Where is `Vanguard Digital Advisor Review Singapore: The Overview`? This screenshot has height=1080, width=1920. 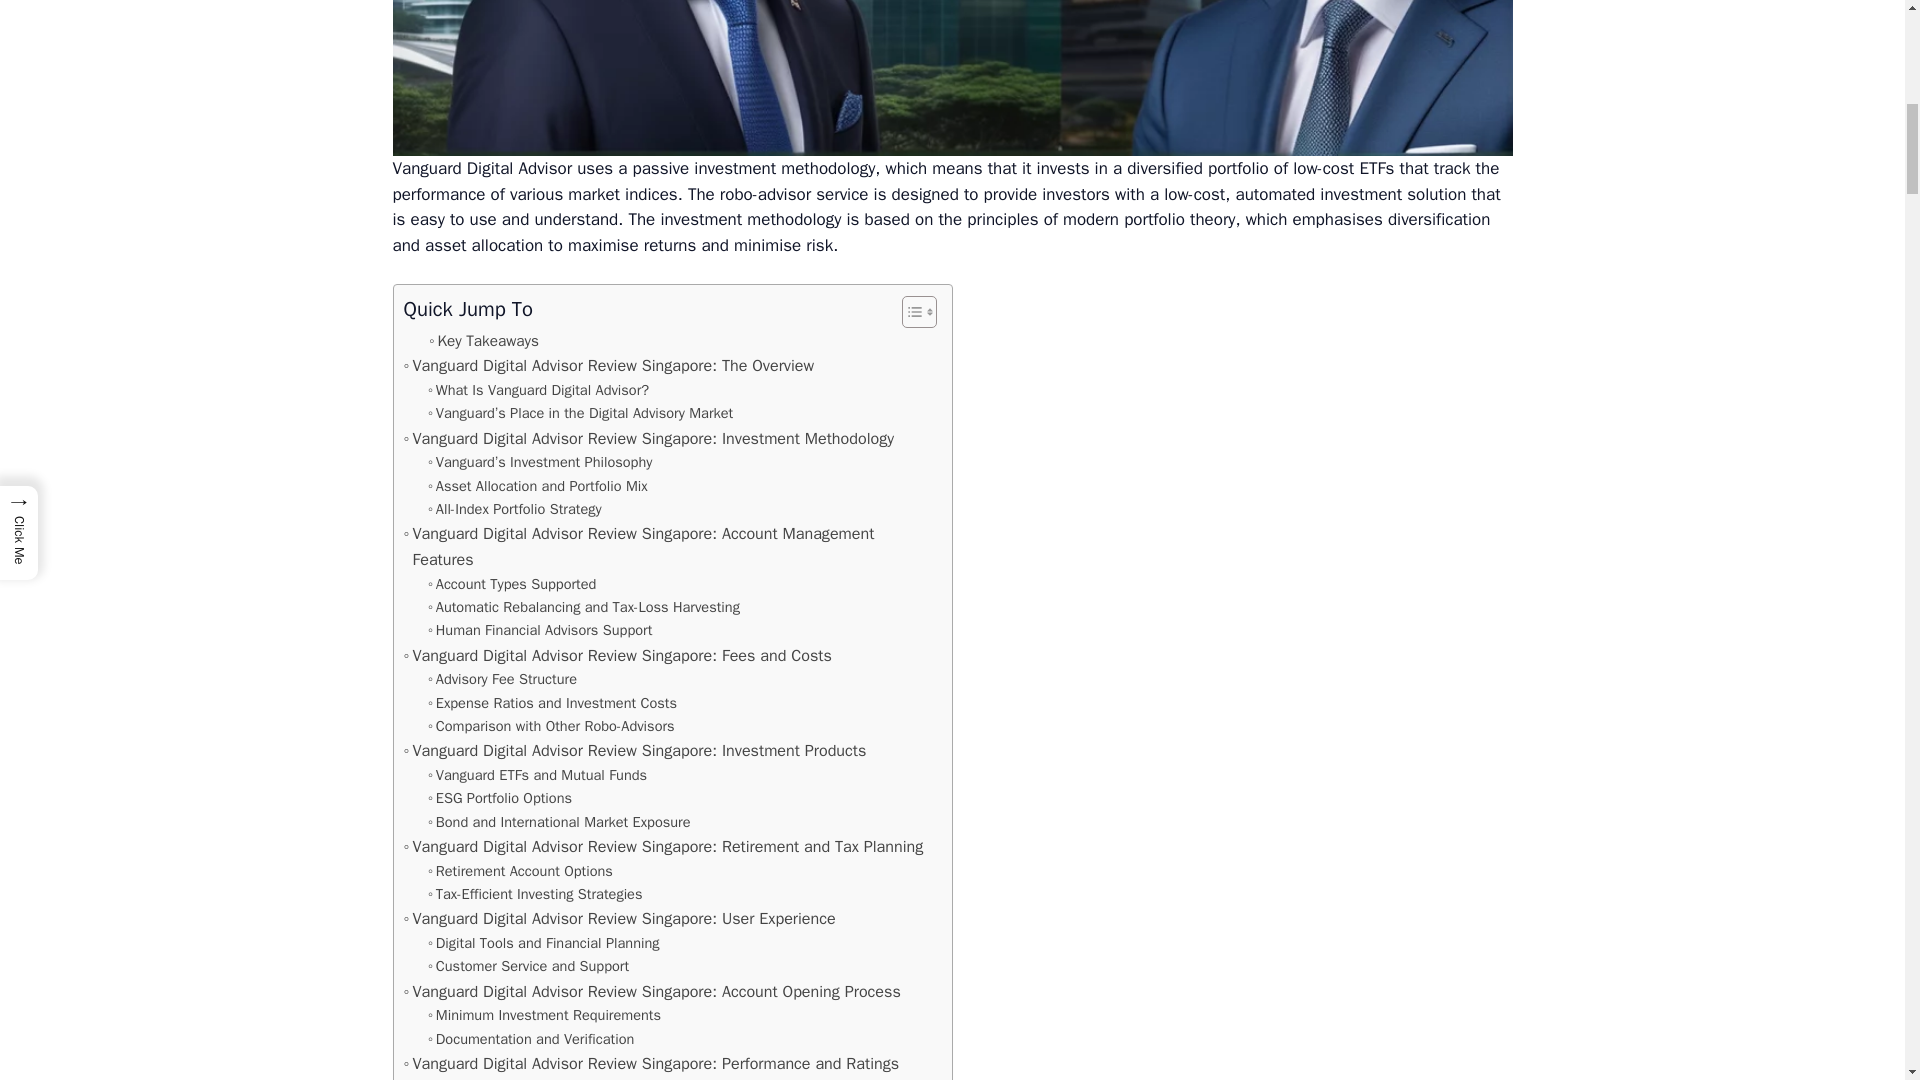
Vanguard Digital Advisor Review Singapore: The Overview is located at coordinates (608, 366).